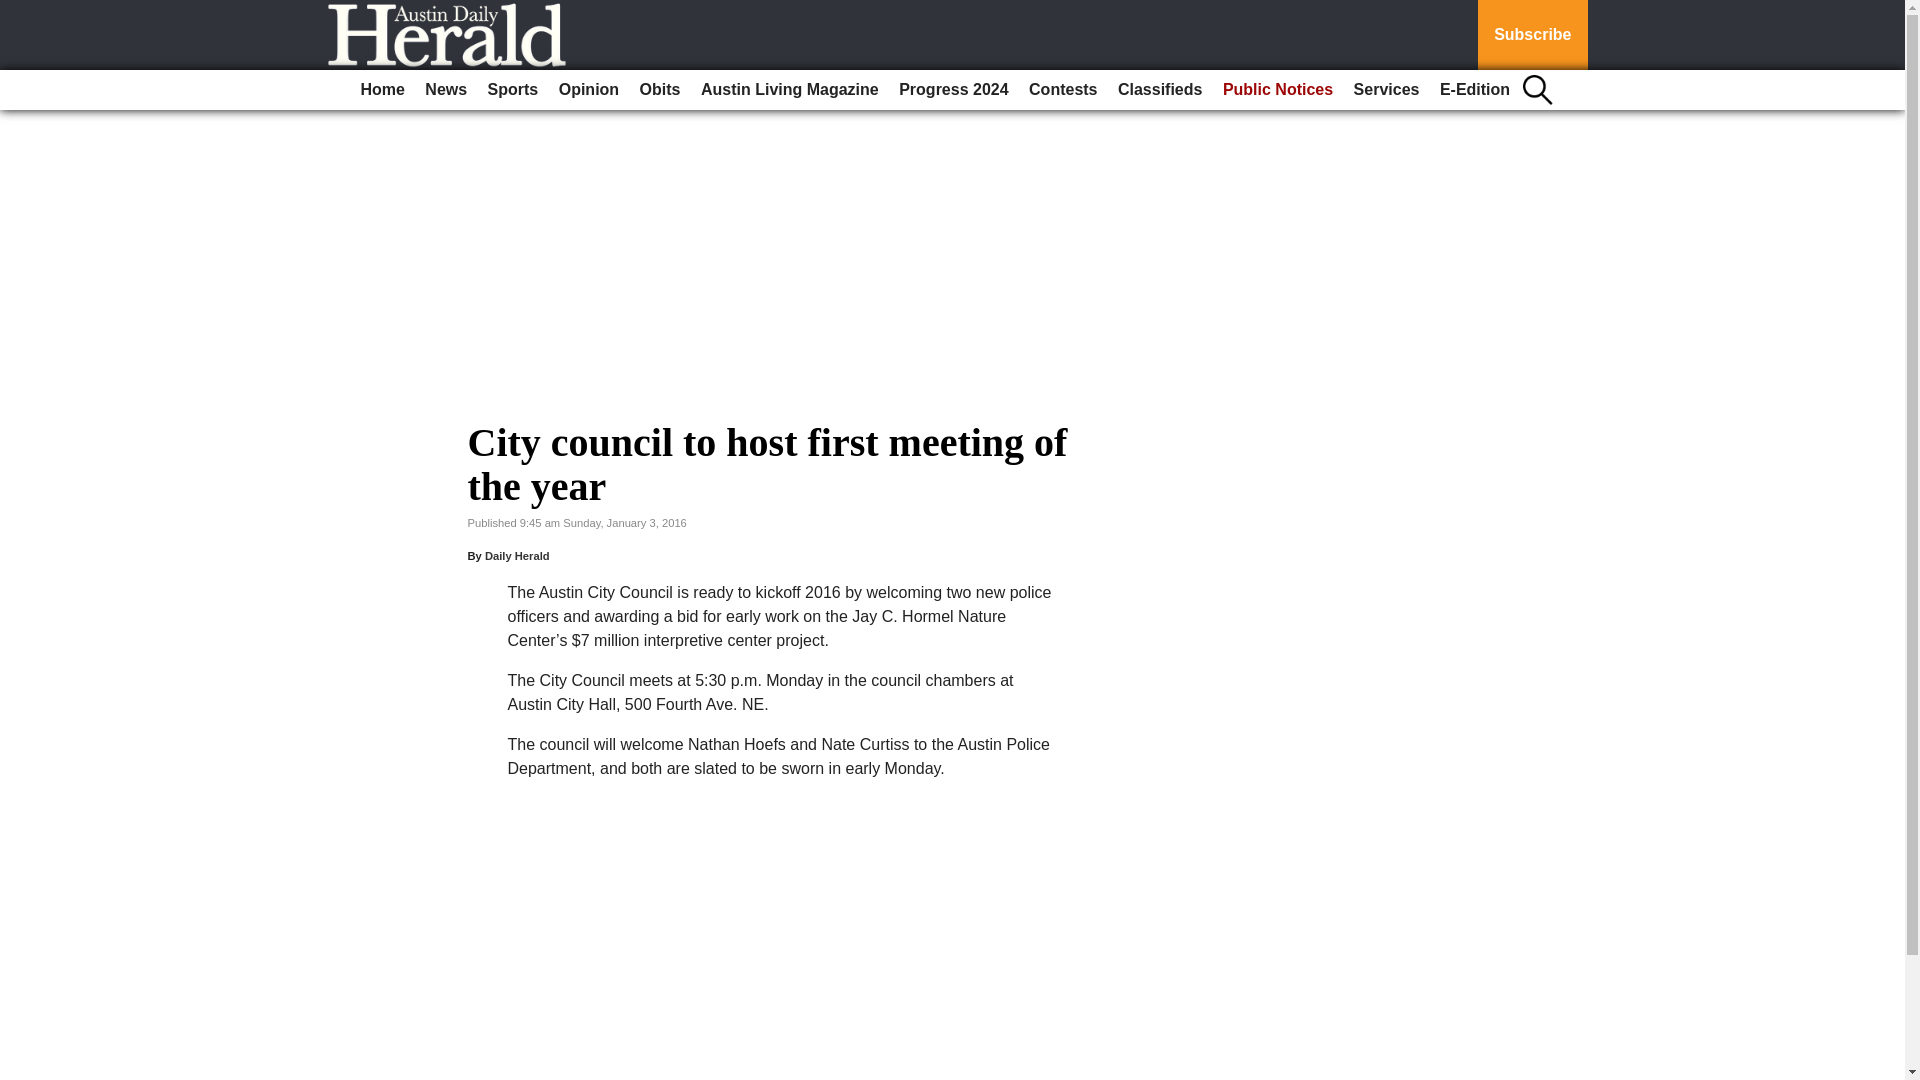 Image resolution: width=1920 pixels, height=1080 pixels. Describe the element at coordinates (1532, 35) in the screenshot. I see `Subscribe` at that location.